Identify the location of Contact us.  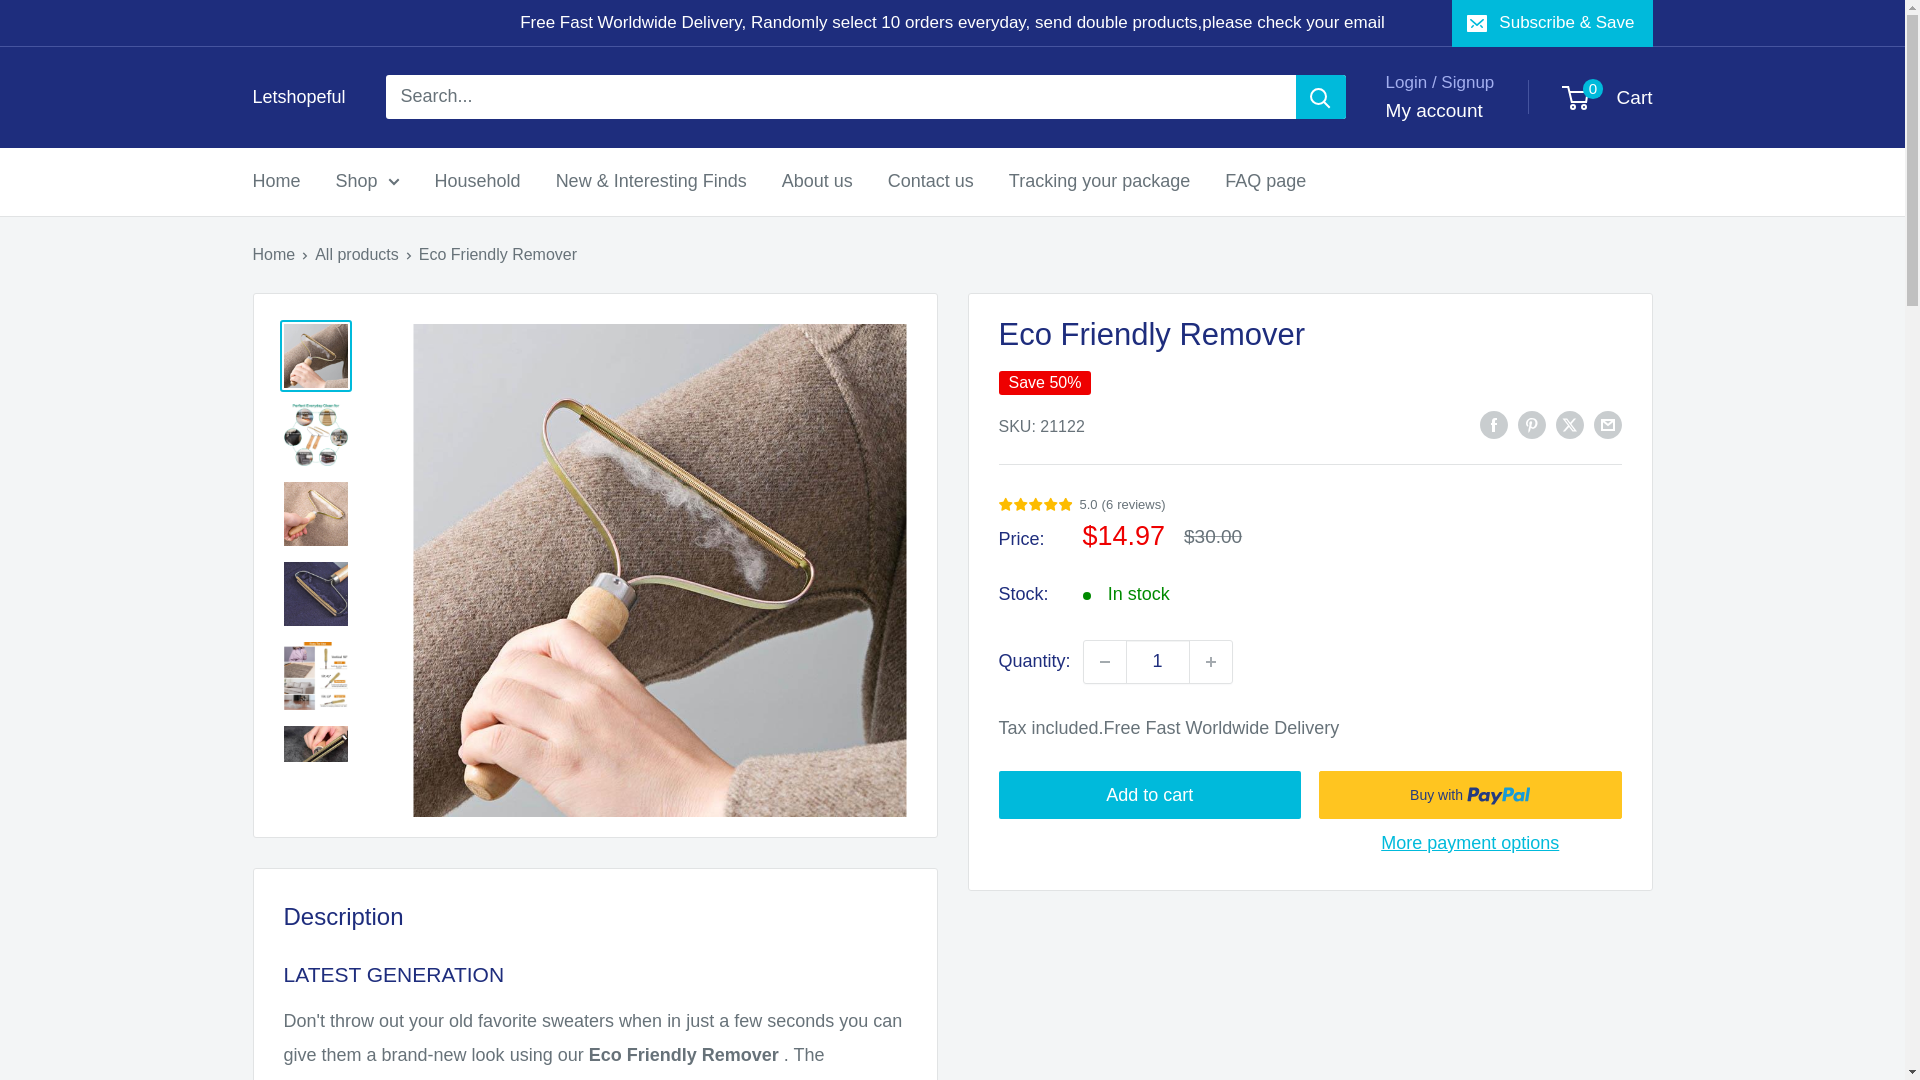
(368, 182).